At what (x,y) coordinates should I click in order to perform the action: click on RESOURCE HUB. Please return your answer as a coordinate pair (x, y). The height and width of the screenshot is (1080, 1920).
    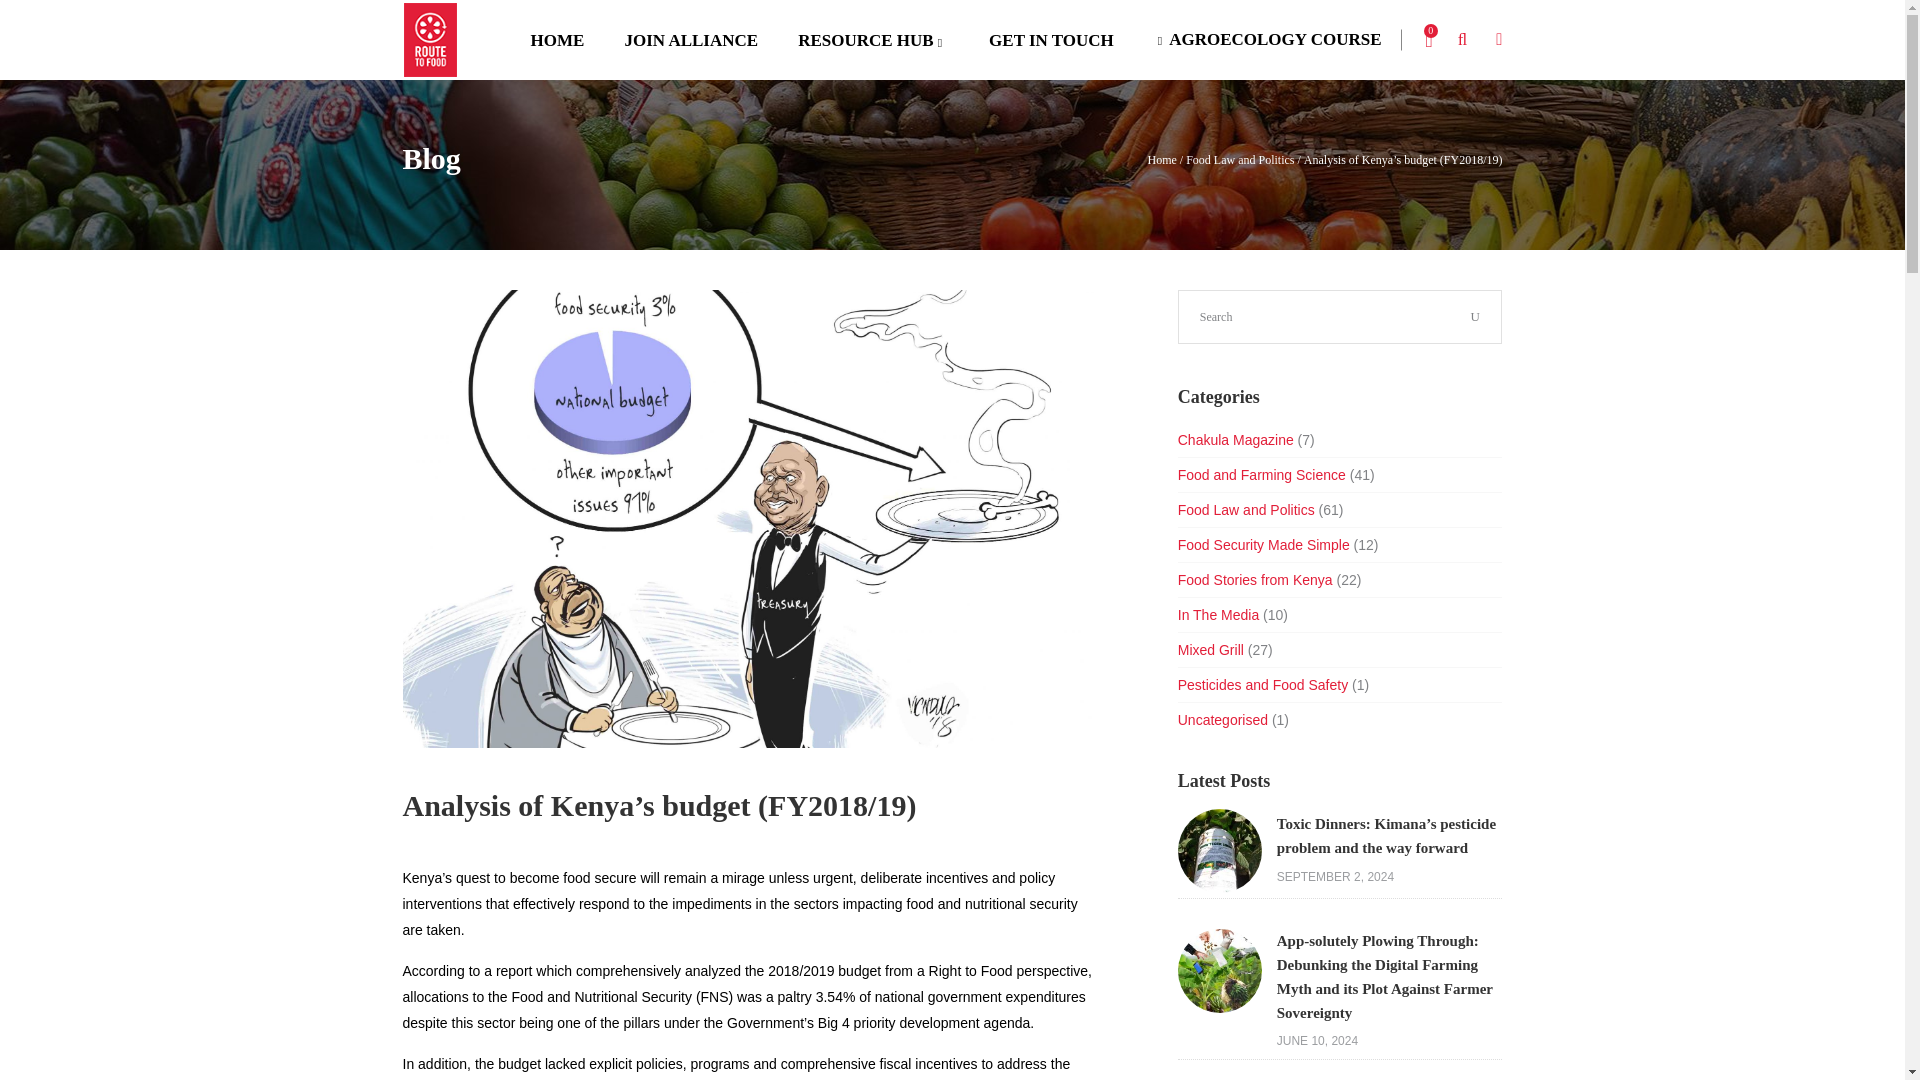
    Looking at the image, I should click on (873, 39).